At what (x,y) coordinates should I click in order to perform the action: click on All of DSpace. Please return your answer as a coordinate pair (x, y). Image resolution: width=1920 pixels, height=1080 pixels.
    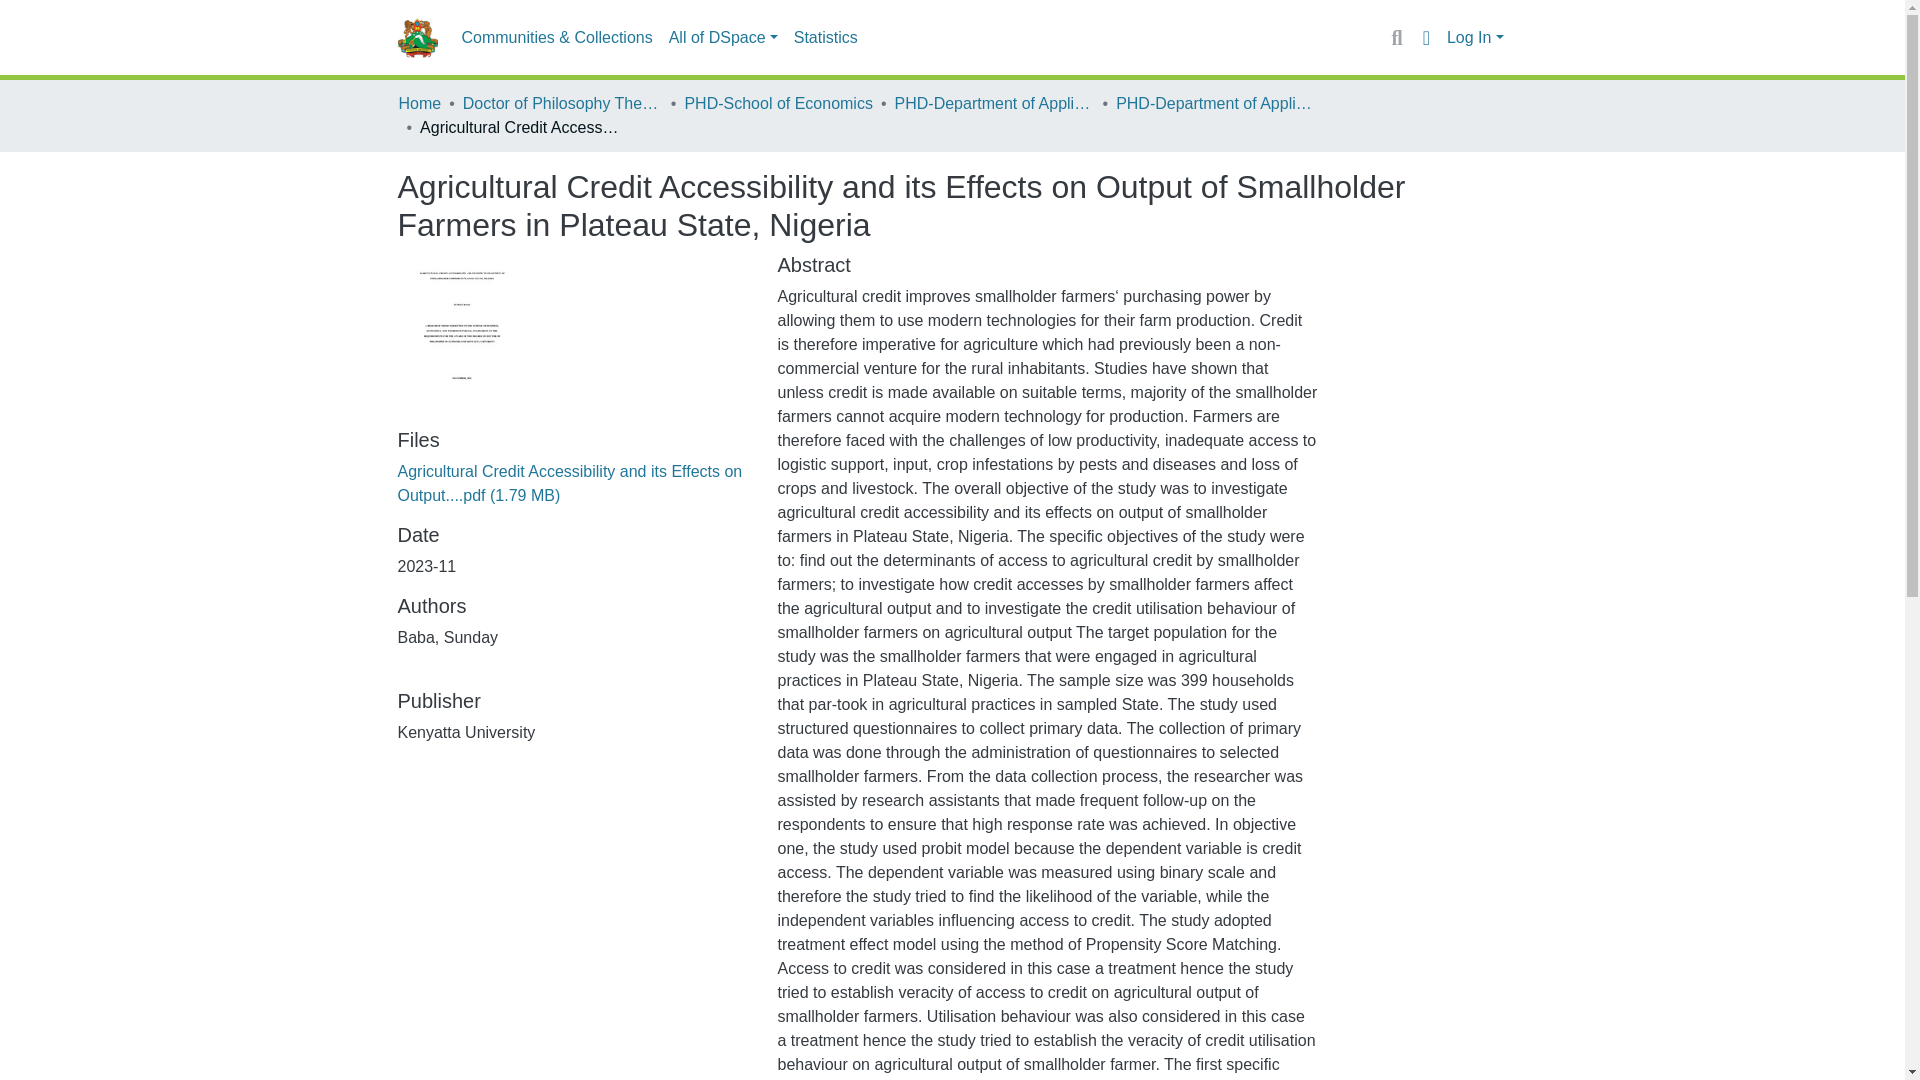
    Looking at the image, I should click on (722, 38).